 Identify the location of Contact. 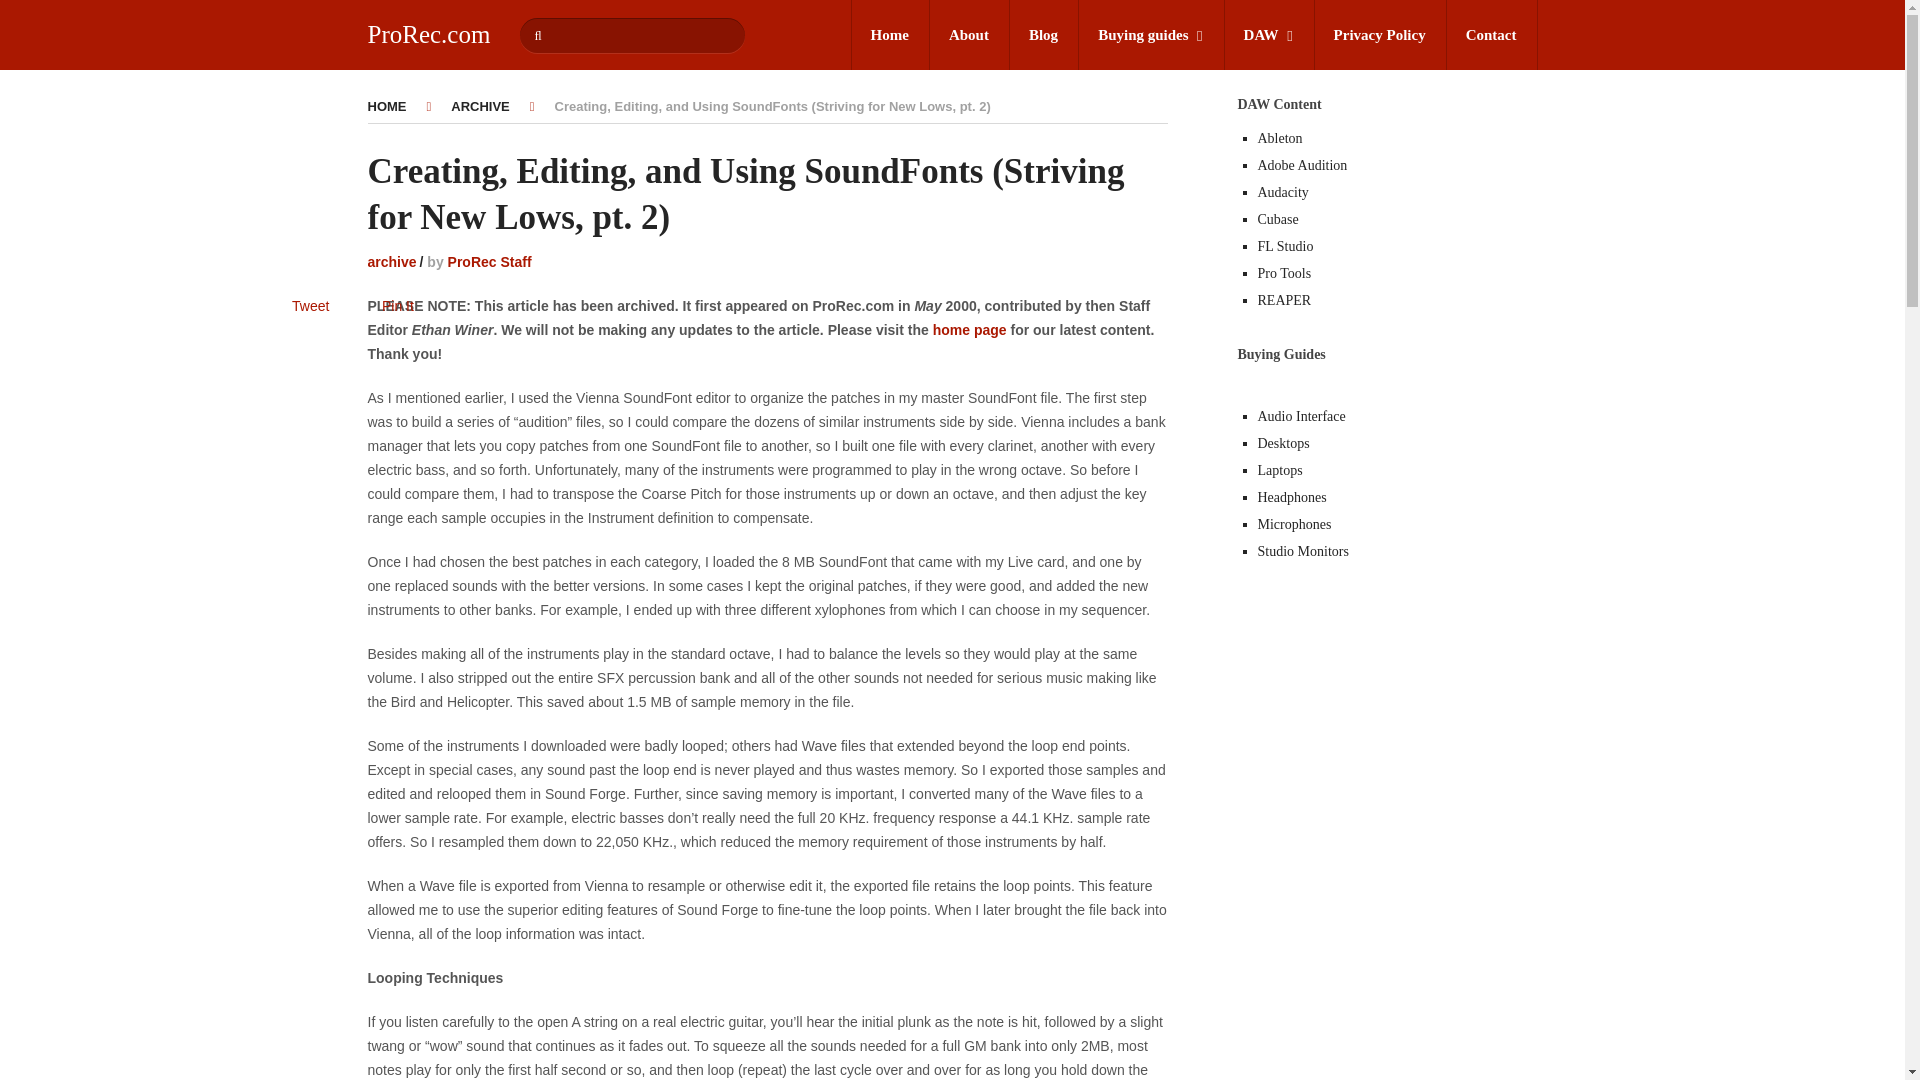
(1491, 35).